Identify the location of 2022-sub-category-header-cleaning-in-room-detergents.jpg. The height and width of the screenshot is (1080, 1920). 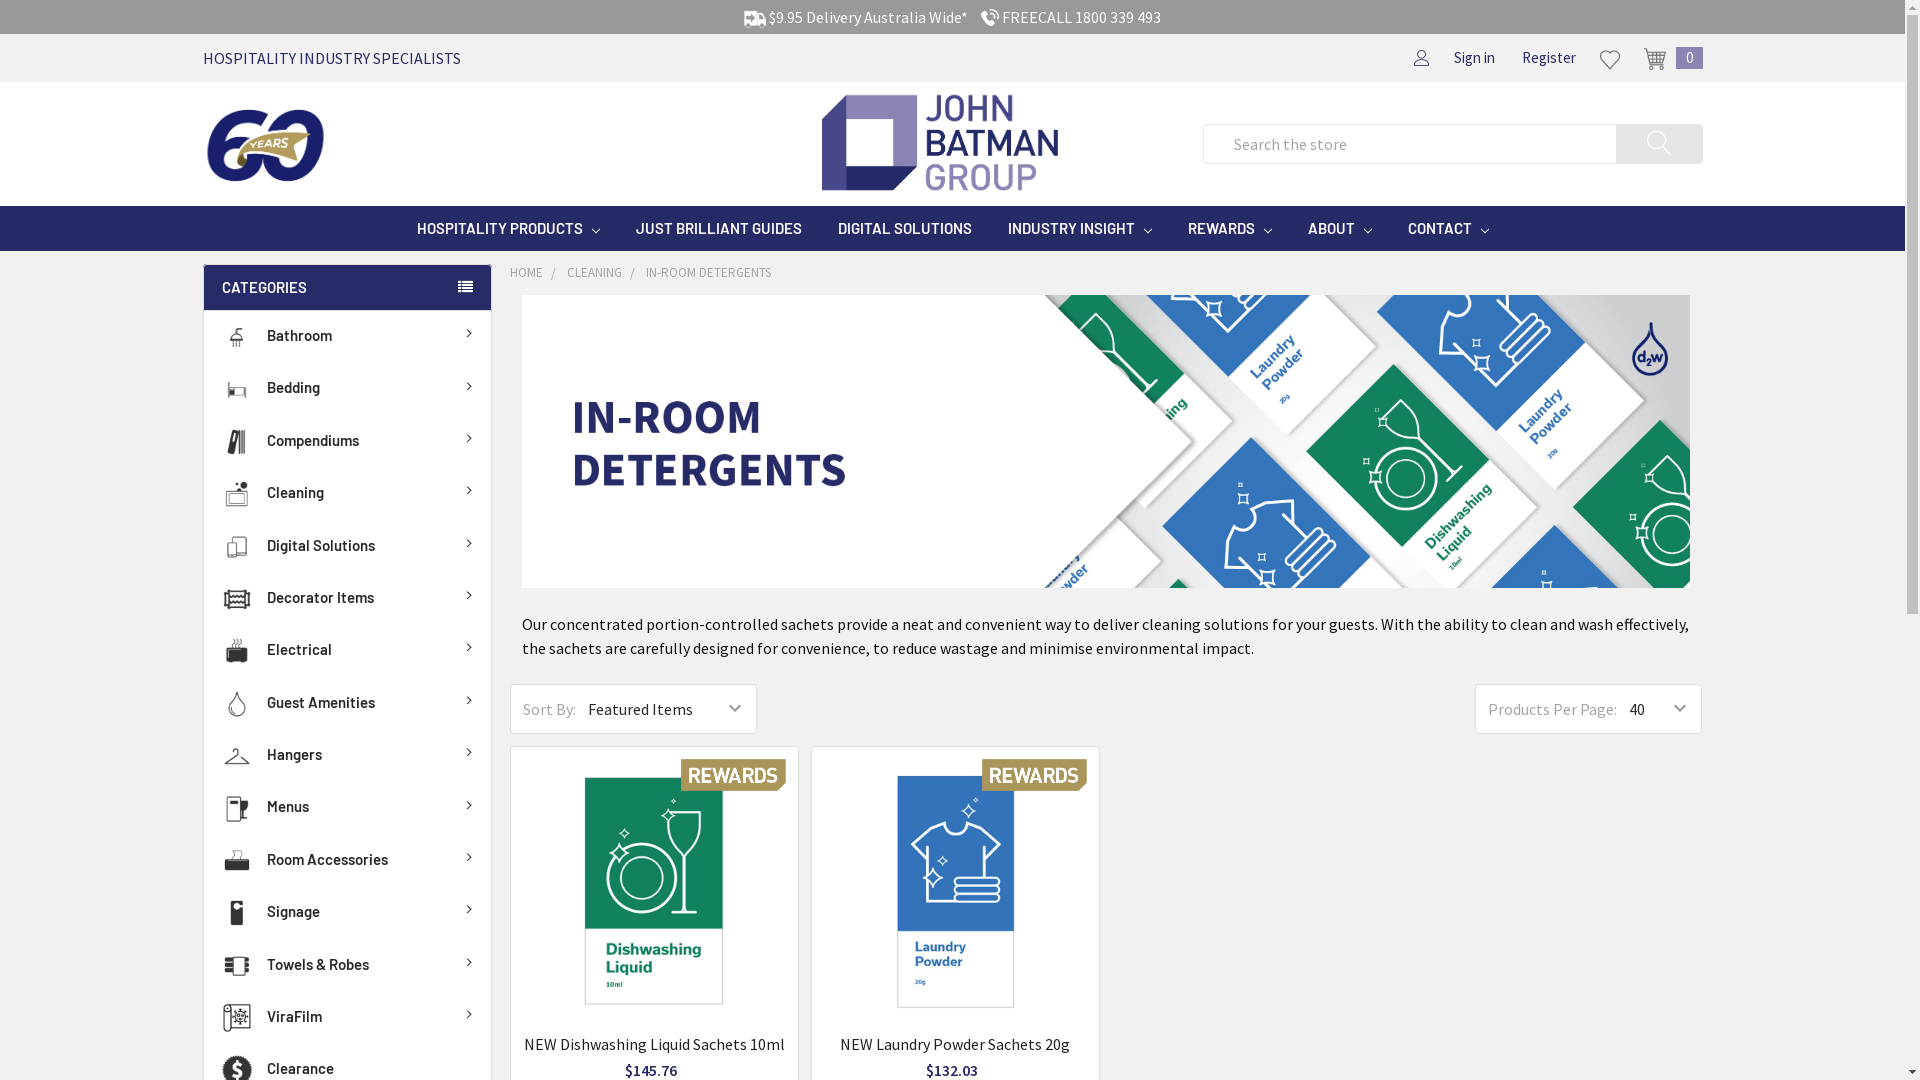
(1106, 442).